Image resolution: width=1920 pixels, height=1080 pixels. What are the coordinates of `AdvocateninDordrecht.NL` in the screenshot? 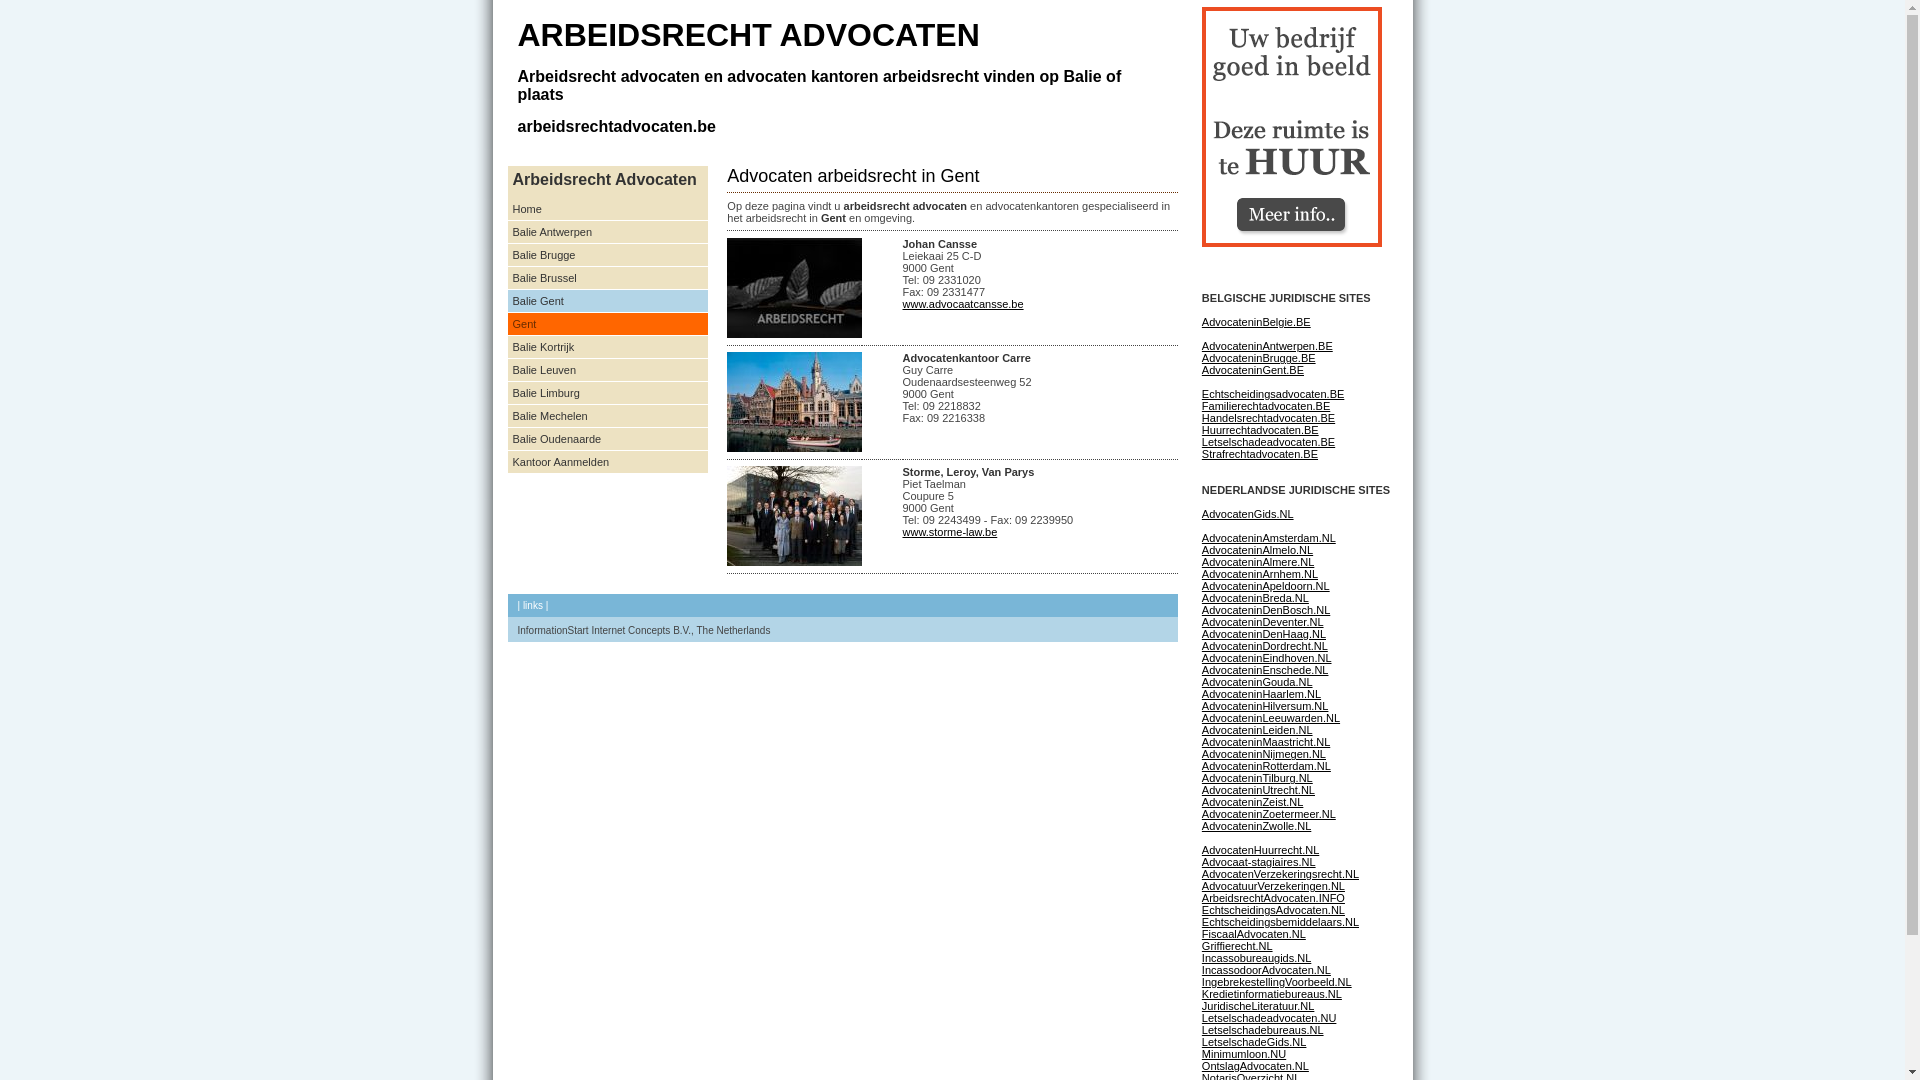 It's located at (1265, 646).